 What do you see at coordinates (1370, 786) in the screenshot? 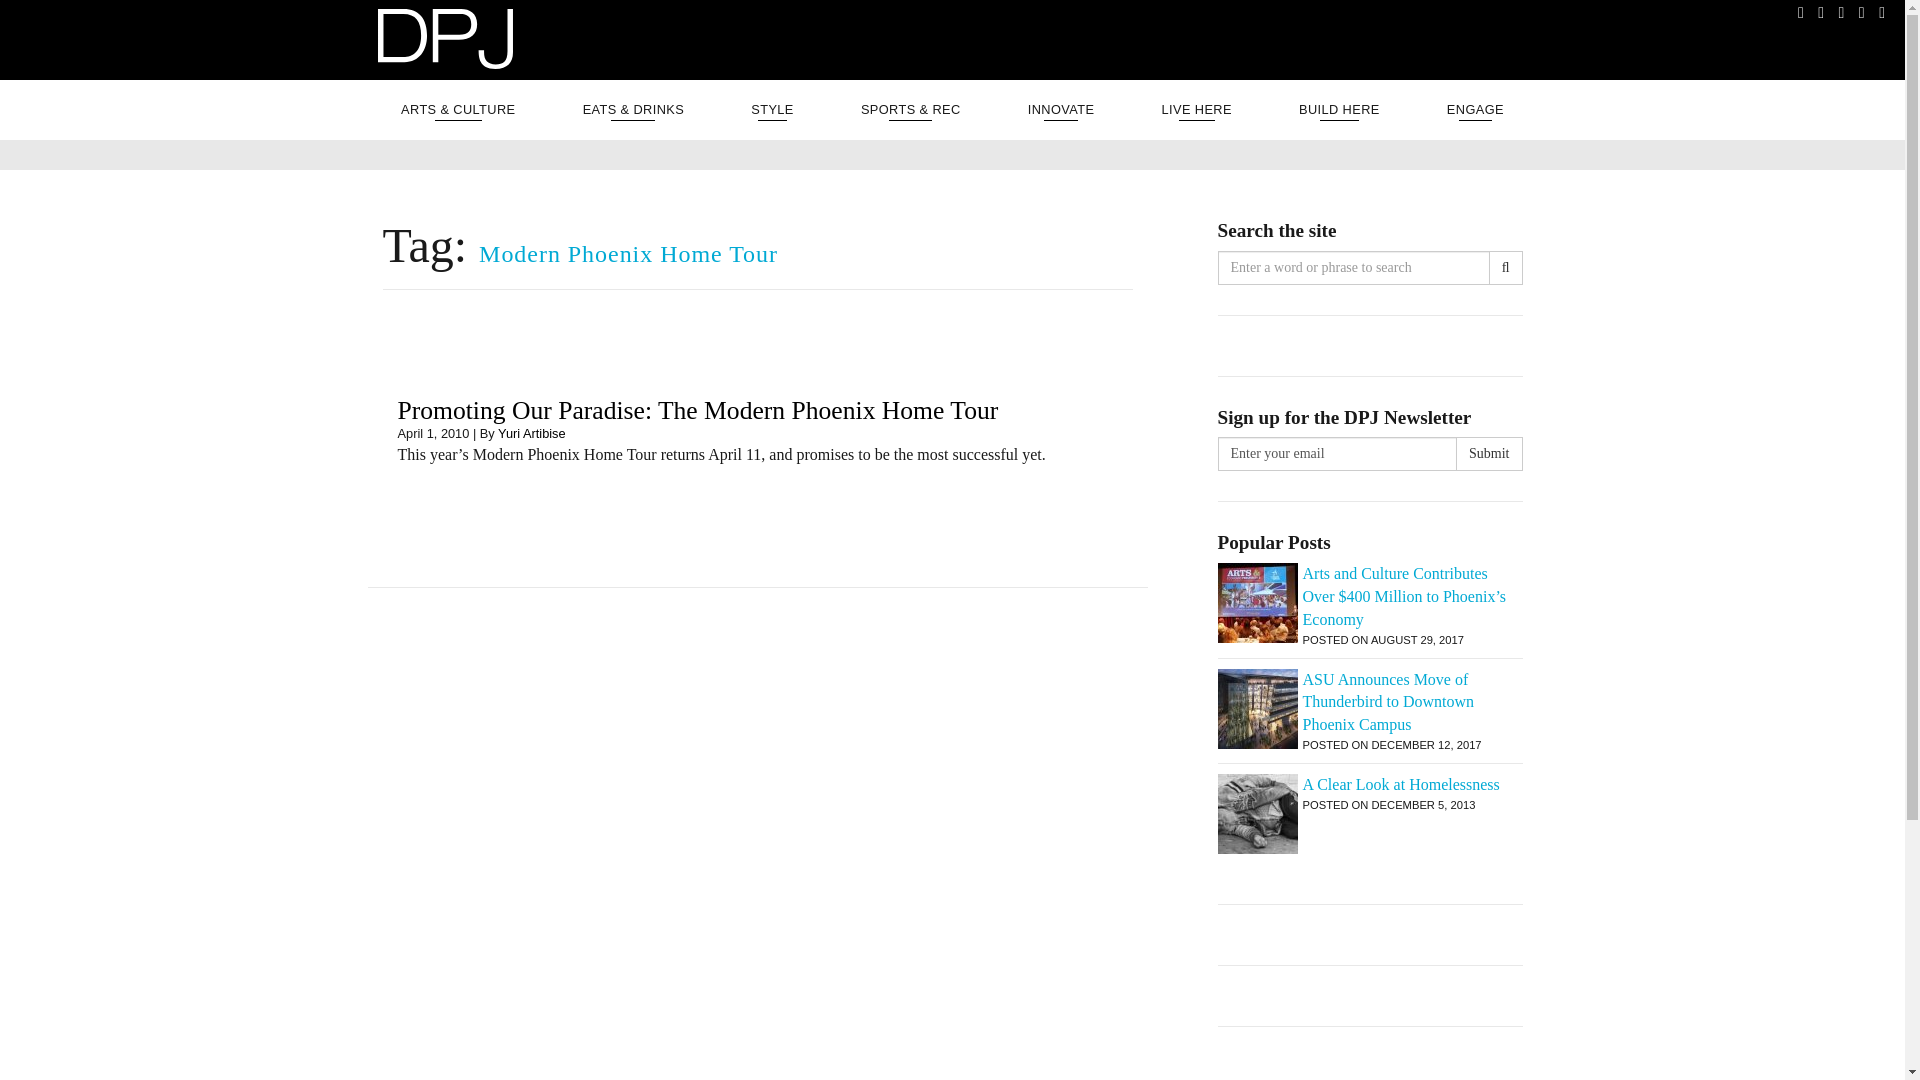
I see `A Clear Look at Homelessness` at bounding box center [1370, 786].